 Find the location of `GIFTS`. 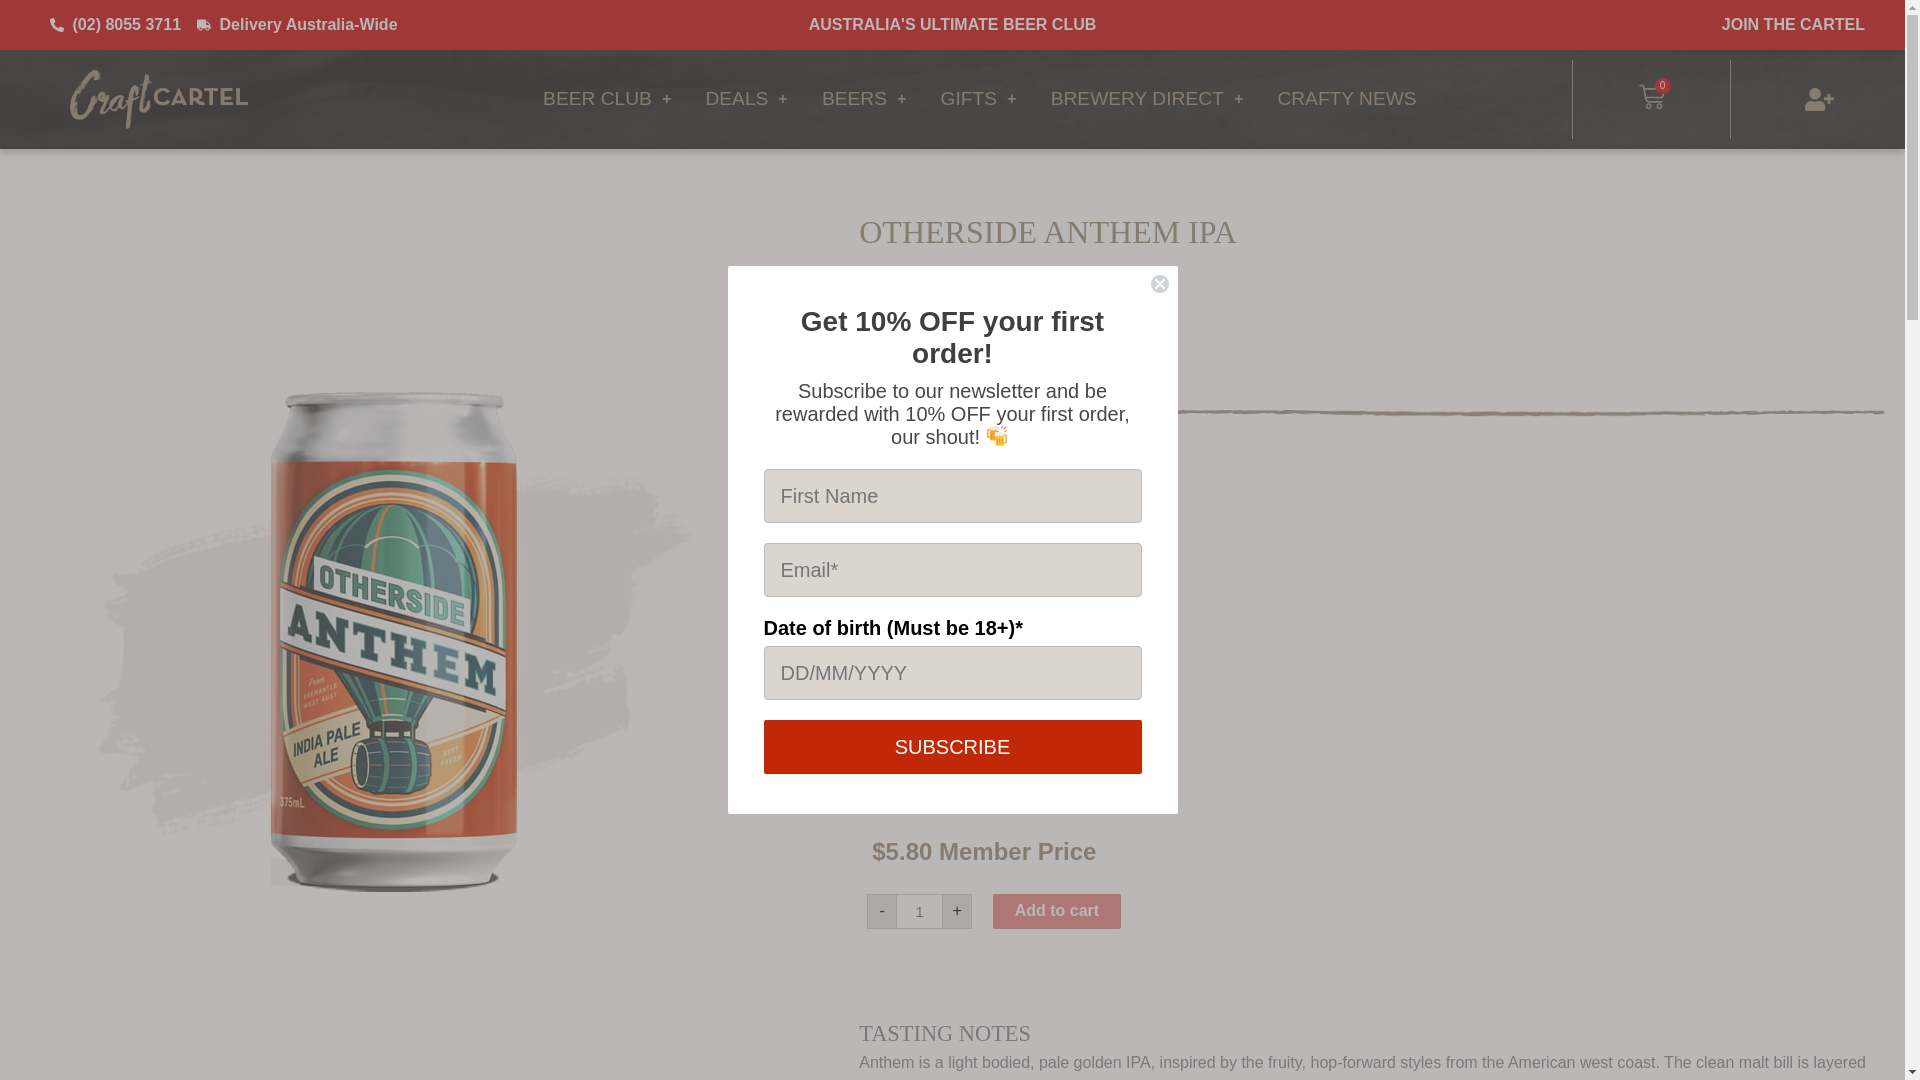

GIFTS is located at coordinates (978, 98).